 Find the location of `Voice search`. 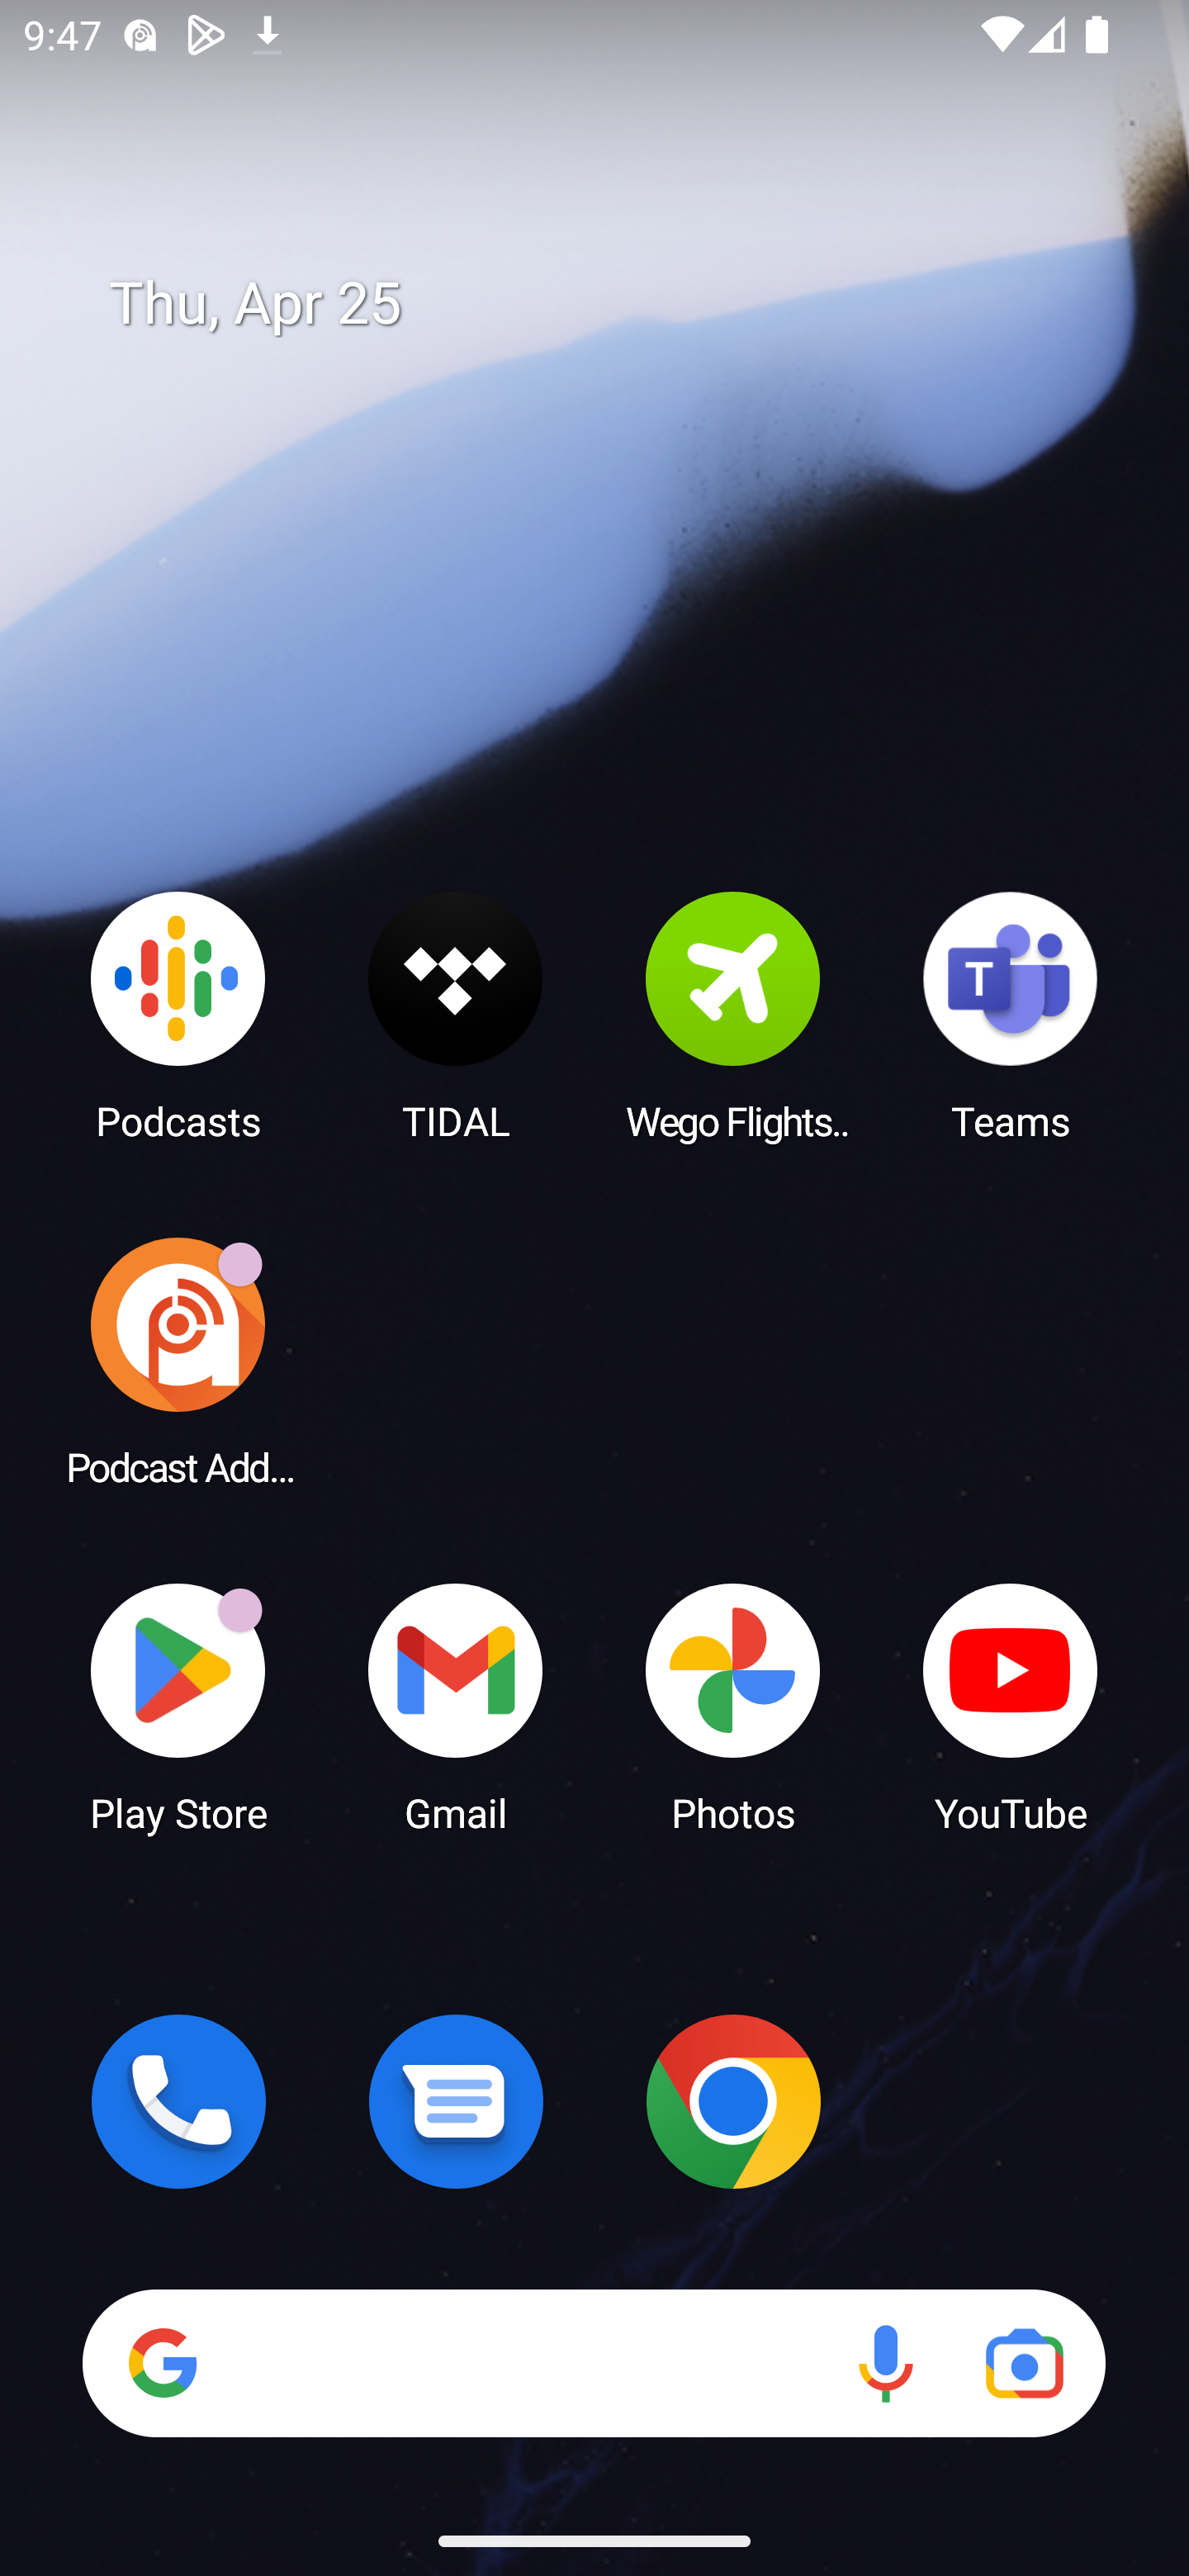

Voice search is located at coordinates (885, 2363).